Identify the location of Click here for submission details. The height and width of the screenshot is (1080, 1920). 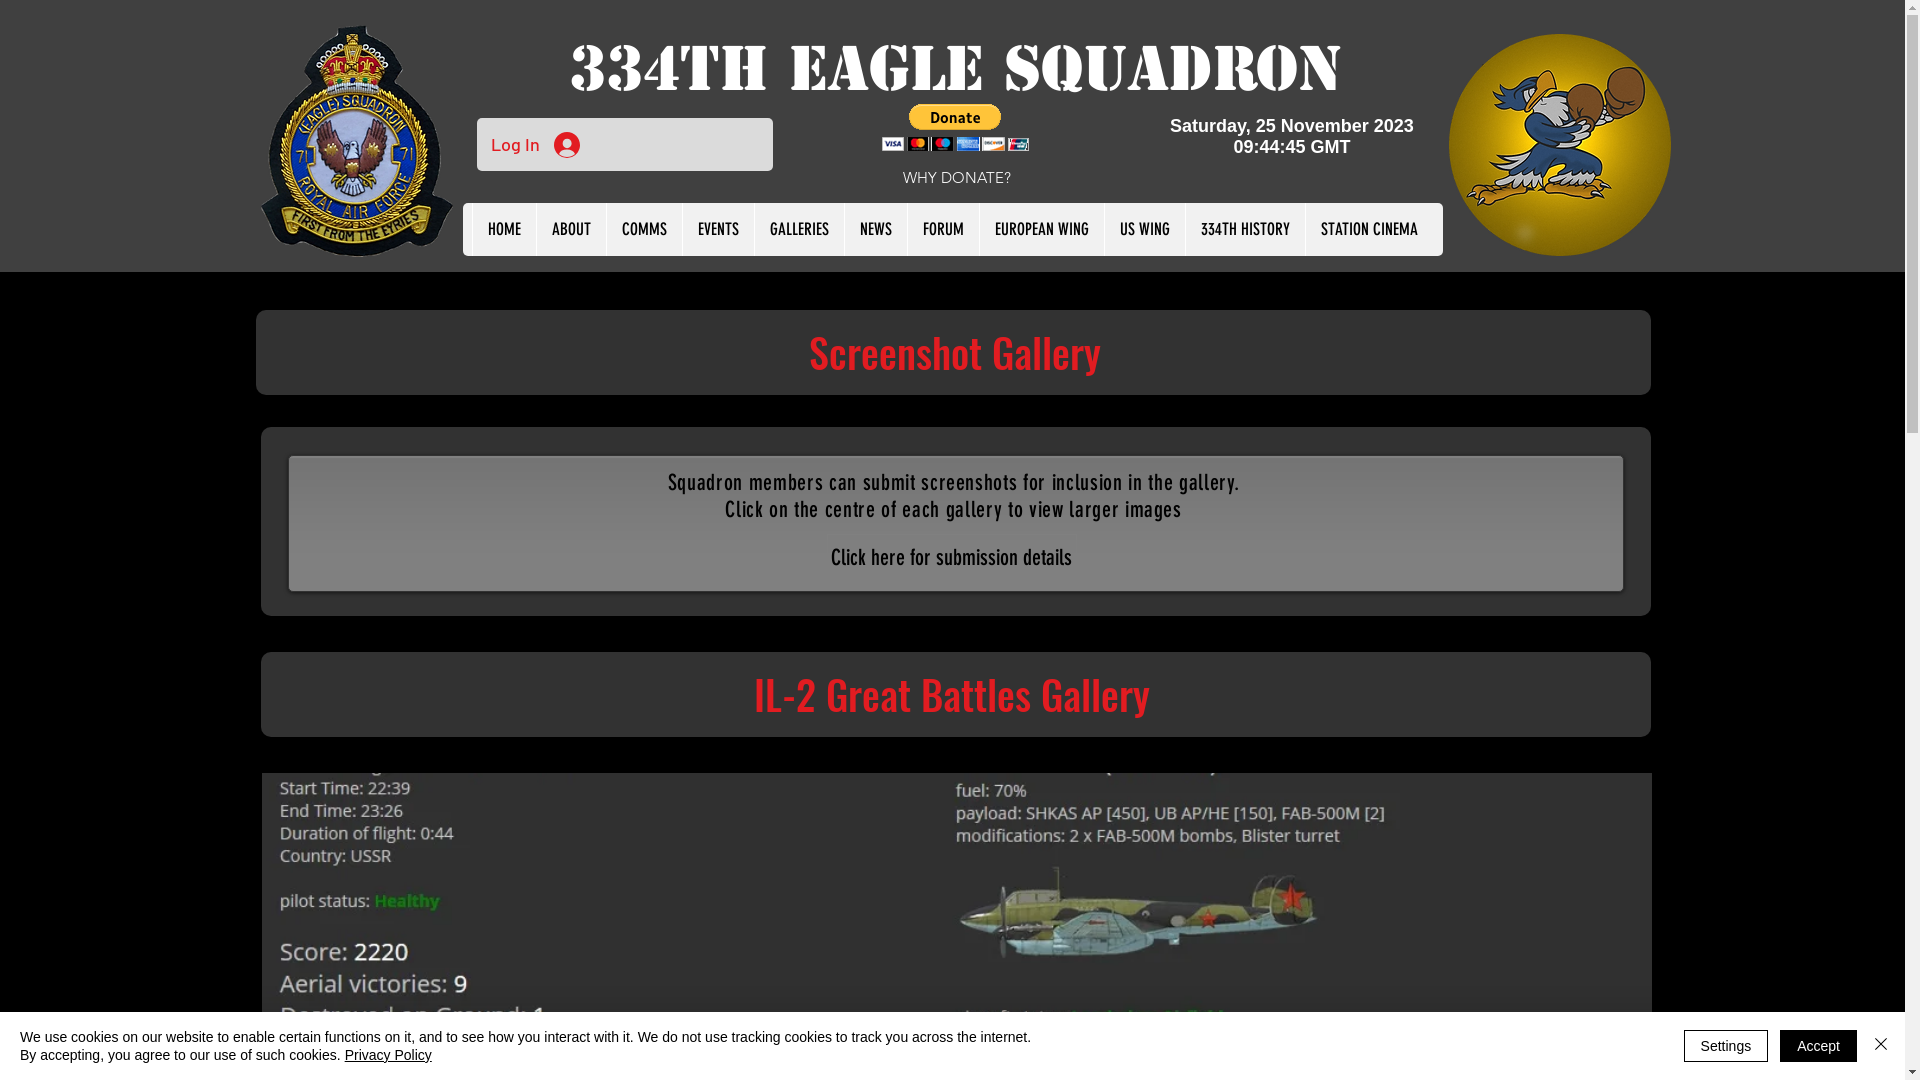
(951, 557).